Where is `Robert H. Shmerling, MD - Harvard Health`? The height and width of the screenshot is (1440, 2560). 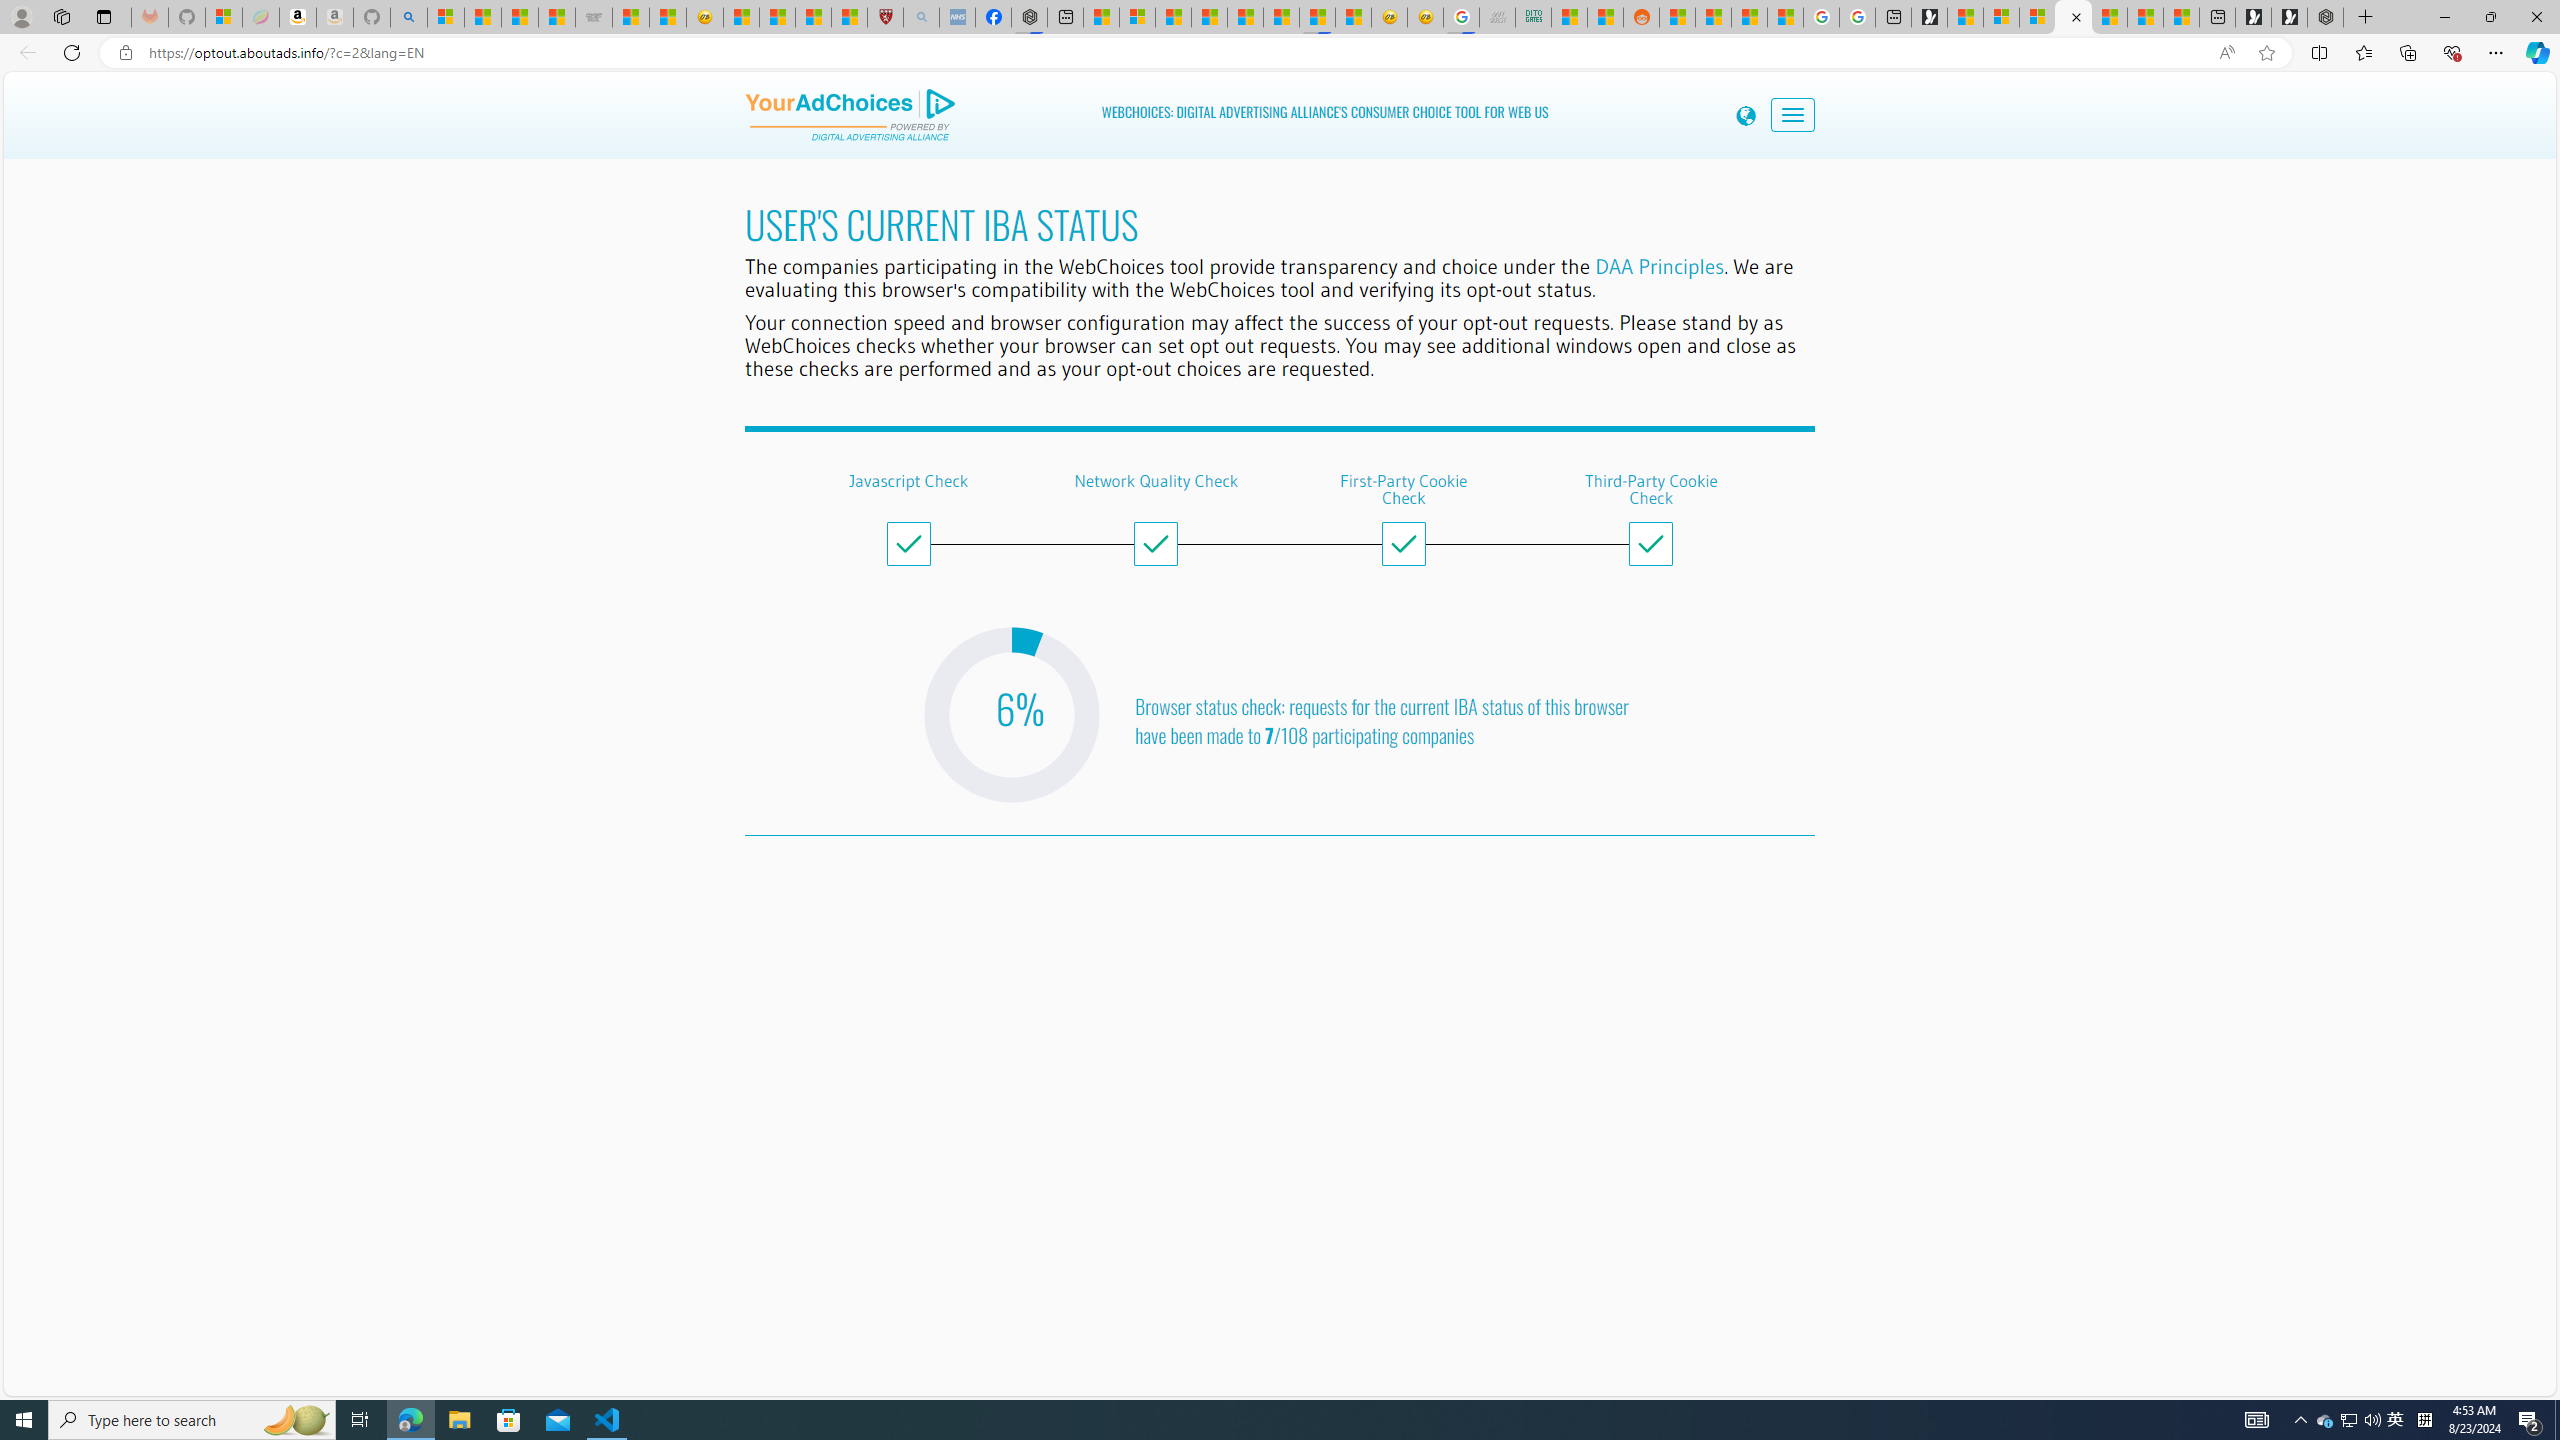 Robert H. Shmerling, MD - Harvard Health is located at coordinates (886, 17).